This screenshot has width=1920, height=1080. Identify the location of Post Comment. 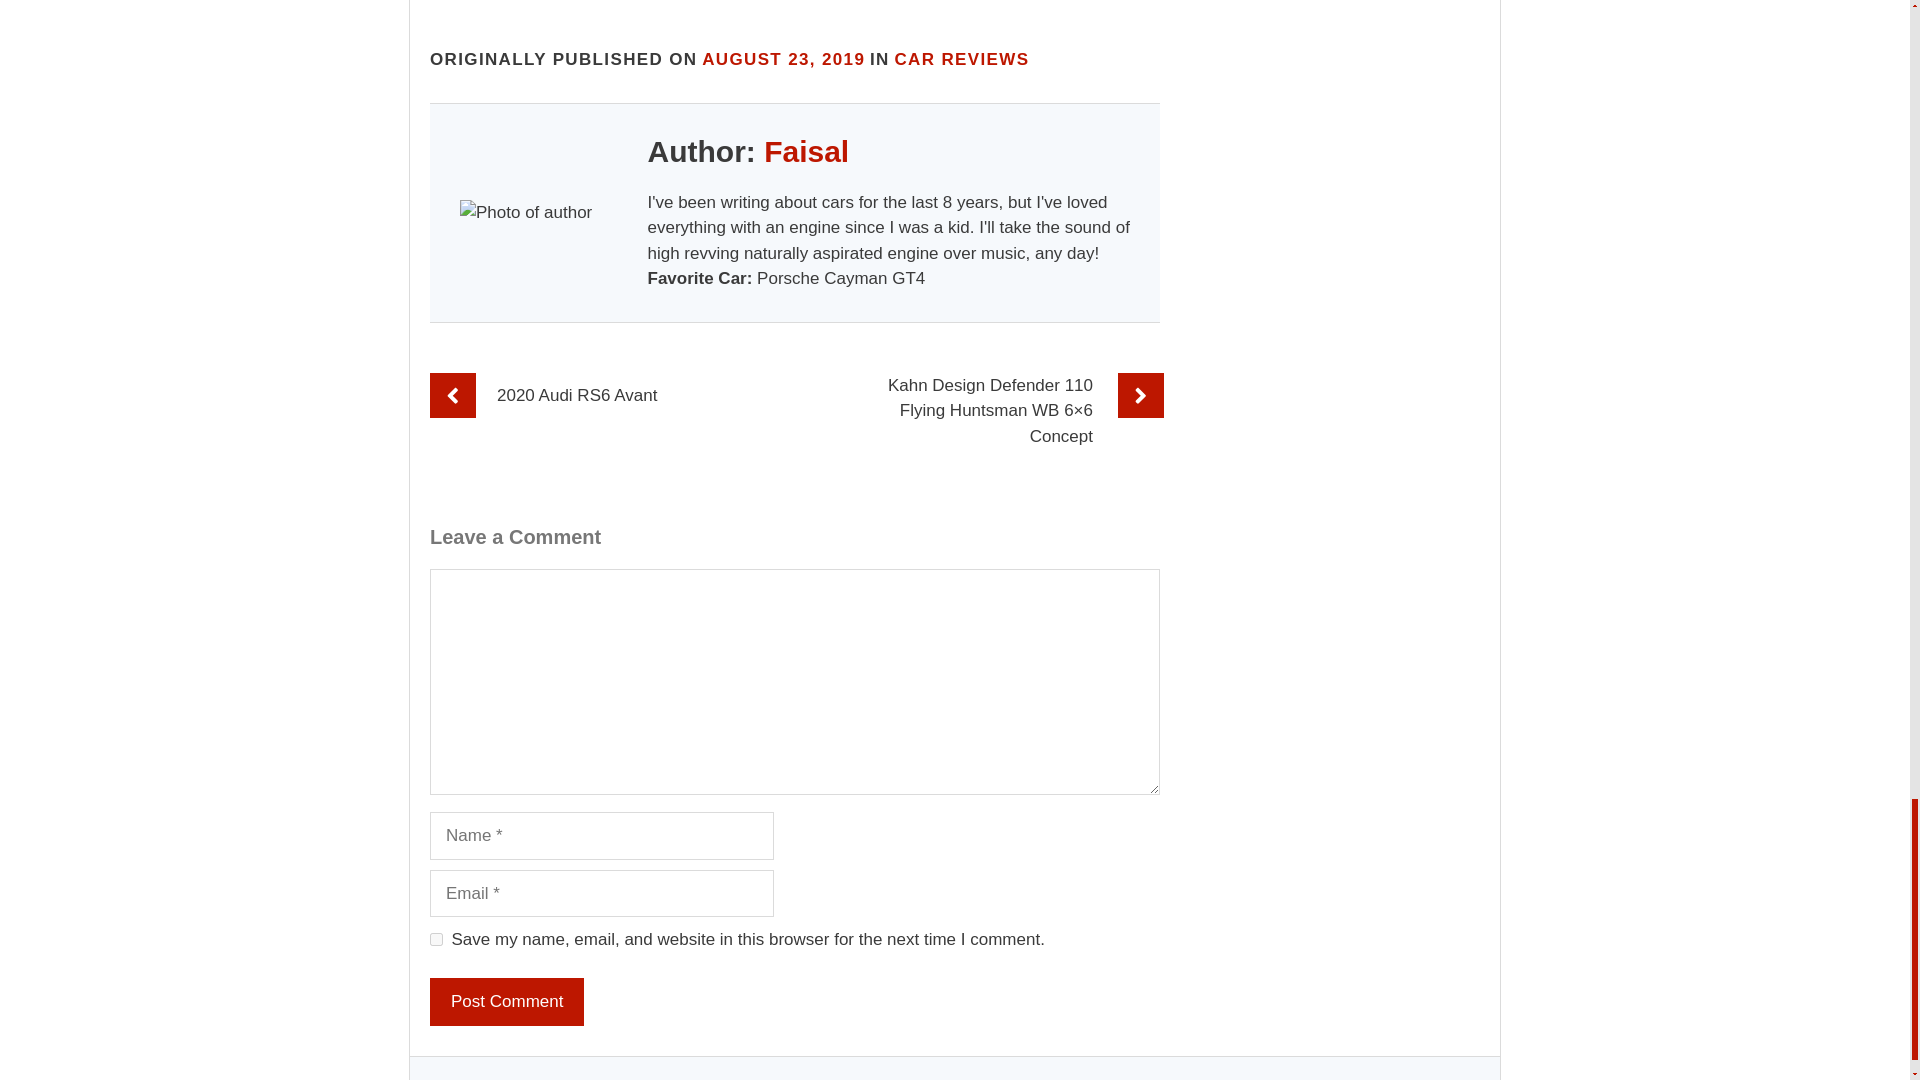
(506, 1002).